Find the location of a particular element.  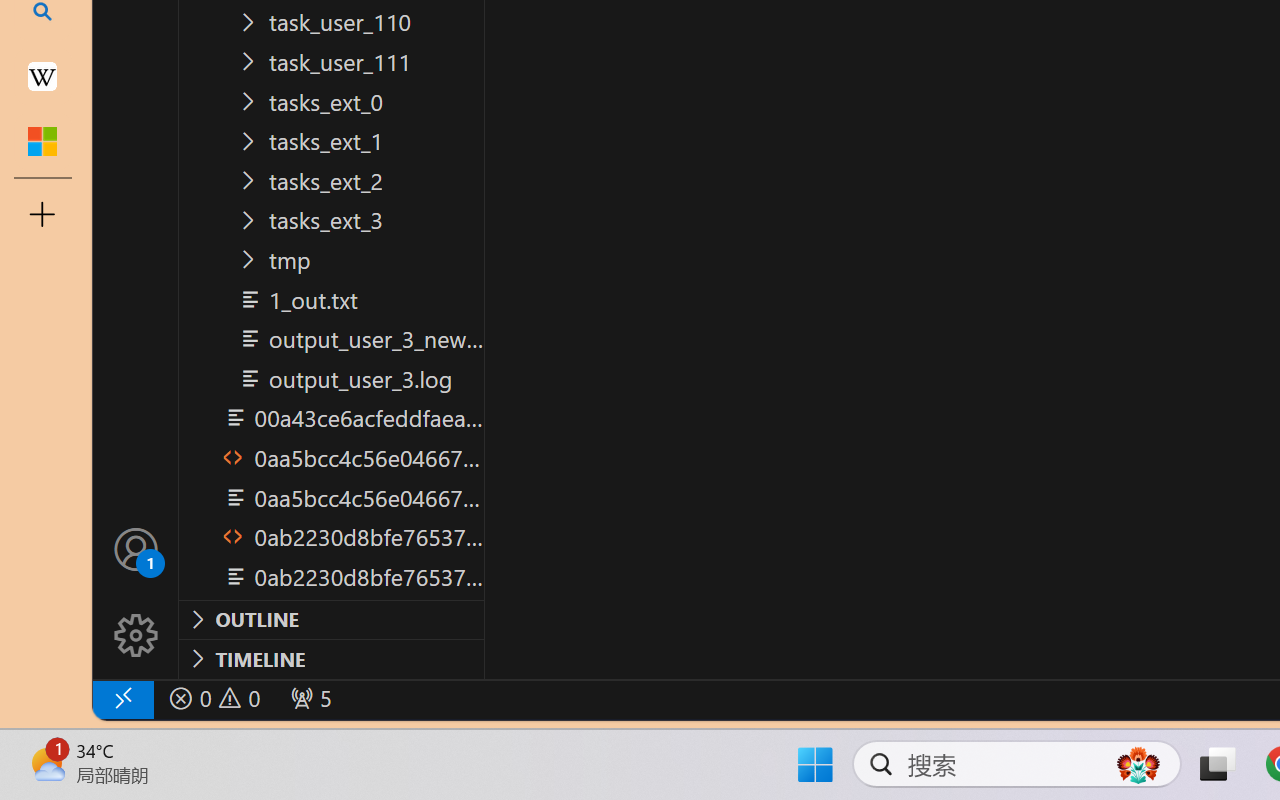

remote is located at coordinates (122, 698).